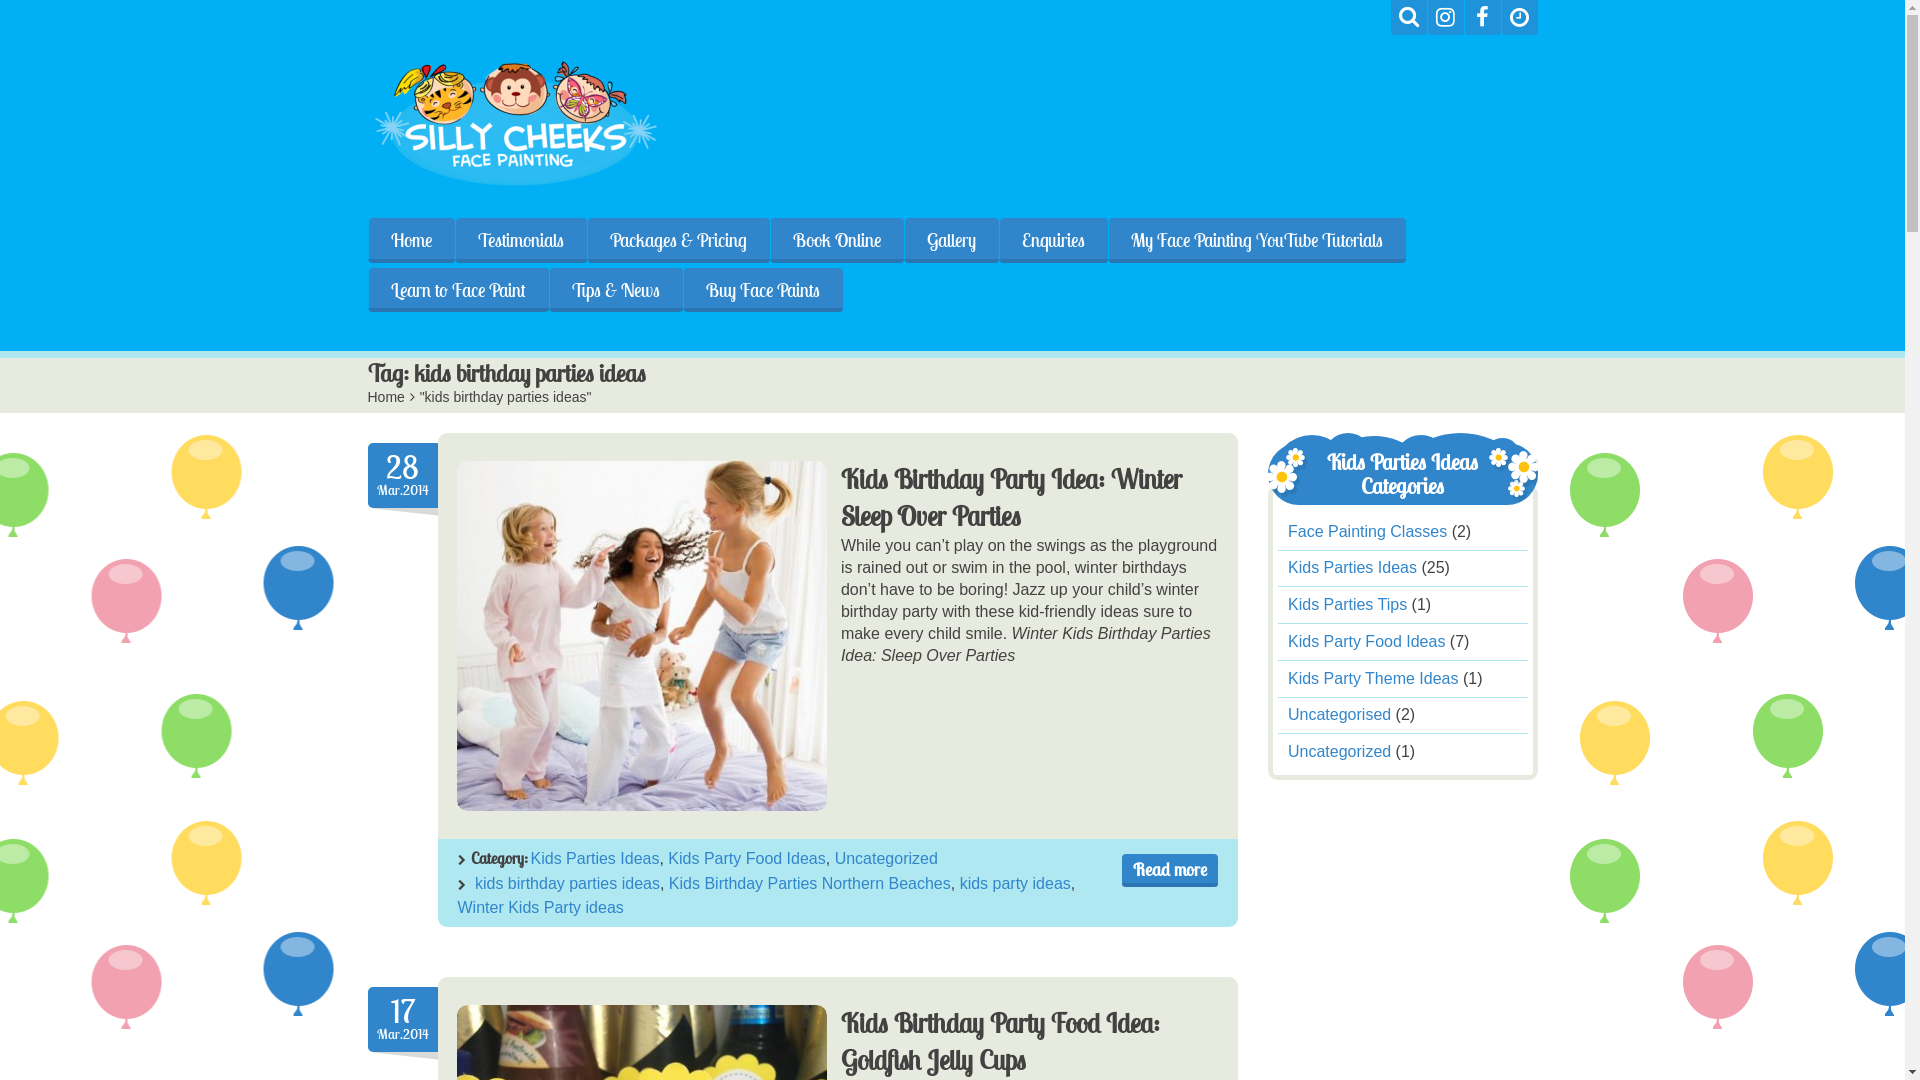 The height and width of the screenshot is (1080, 1920). What do you see at coordinates (1012, 498) in the screenshot?
I see `Kids Birthday Party Idea: Winter Sleep Over Parties` at bounding box center [1012, 498].